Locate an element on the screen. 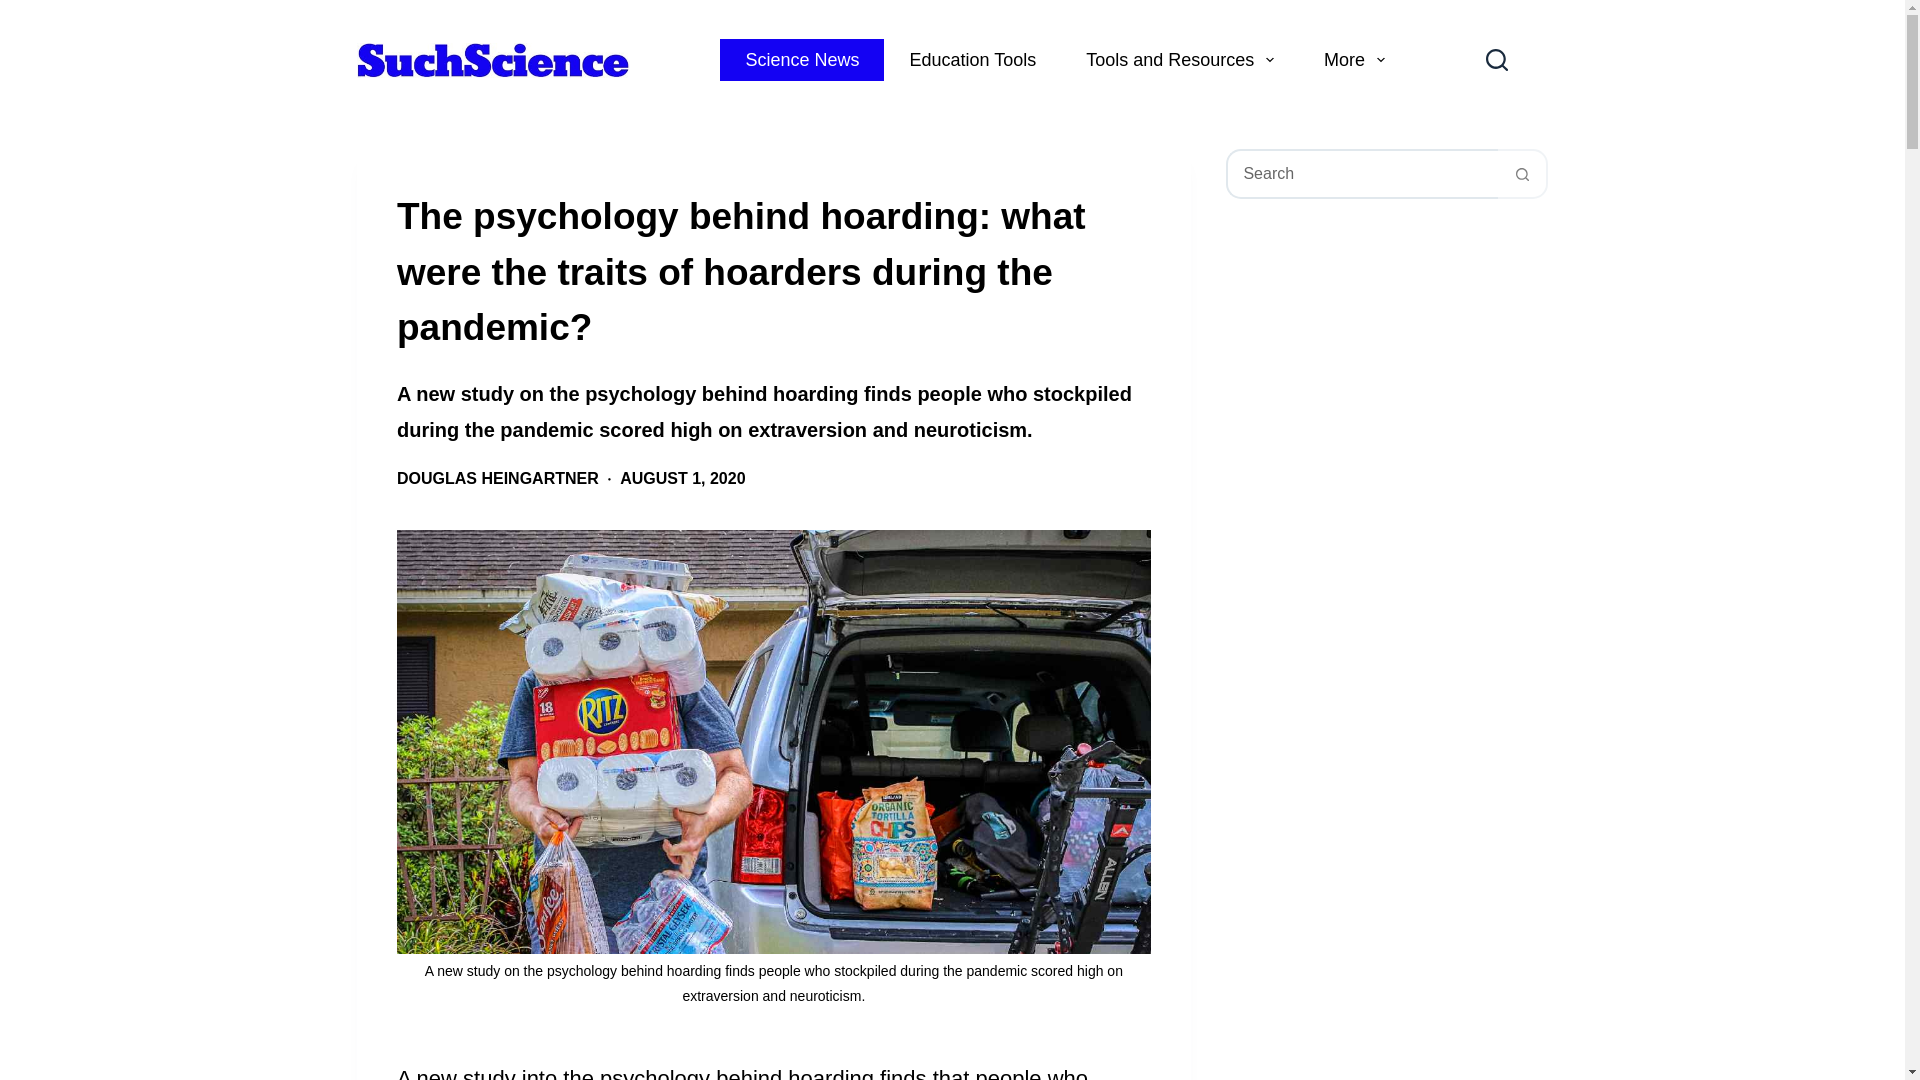 The width and height of the screenshot is (1920, 1080). Education Tools is located at coordinates (972, 60).